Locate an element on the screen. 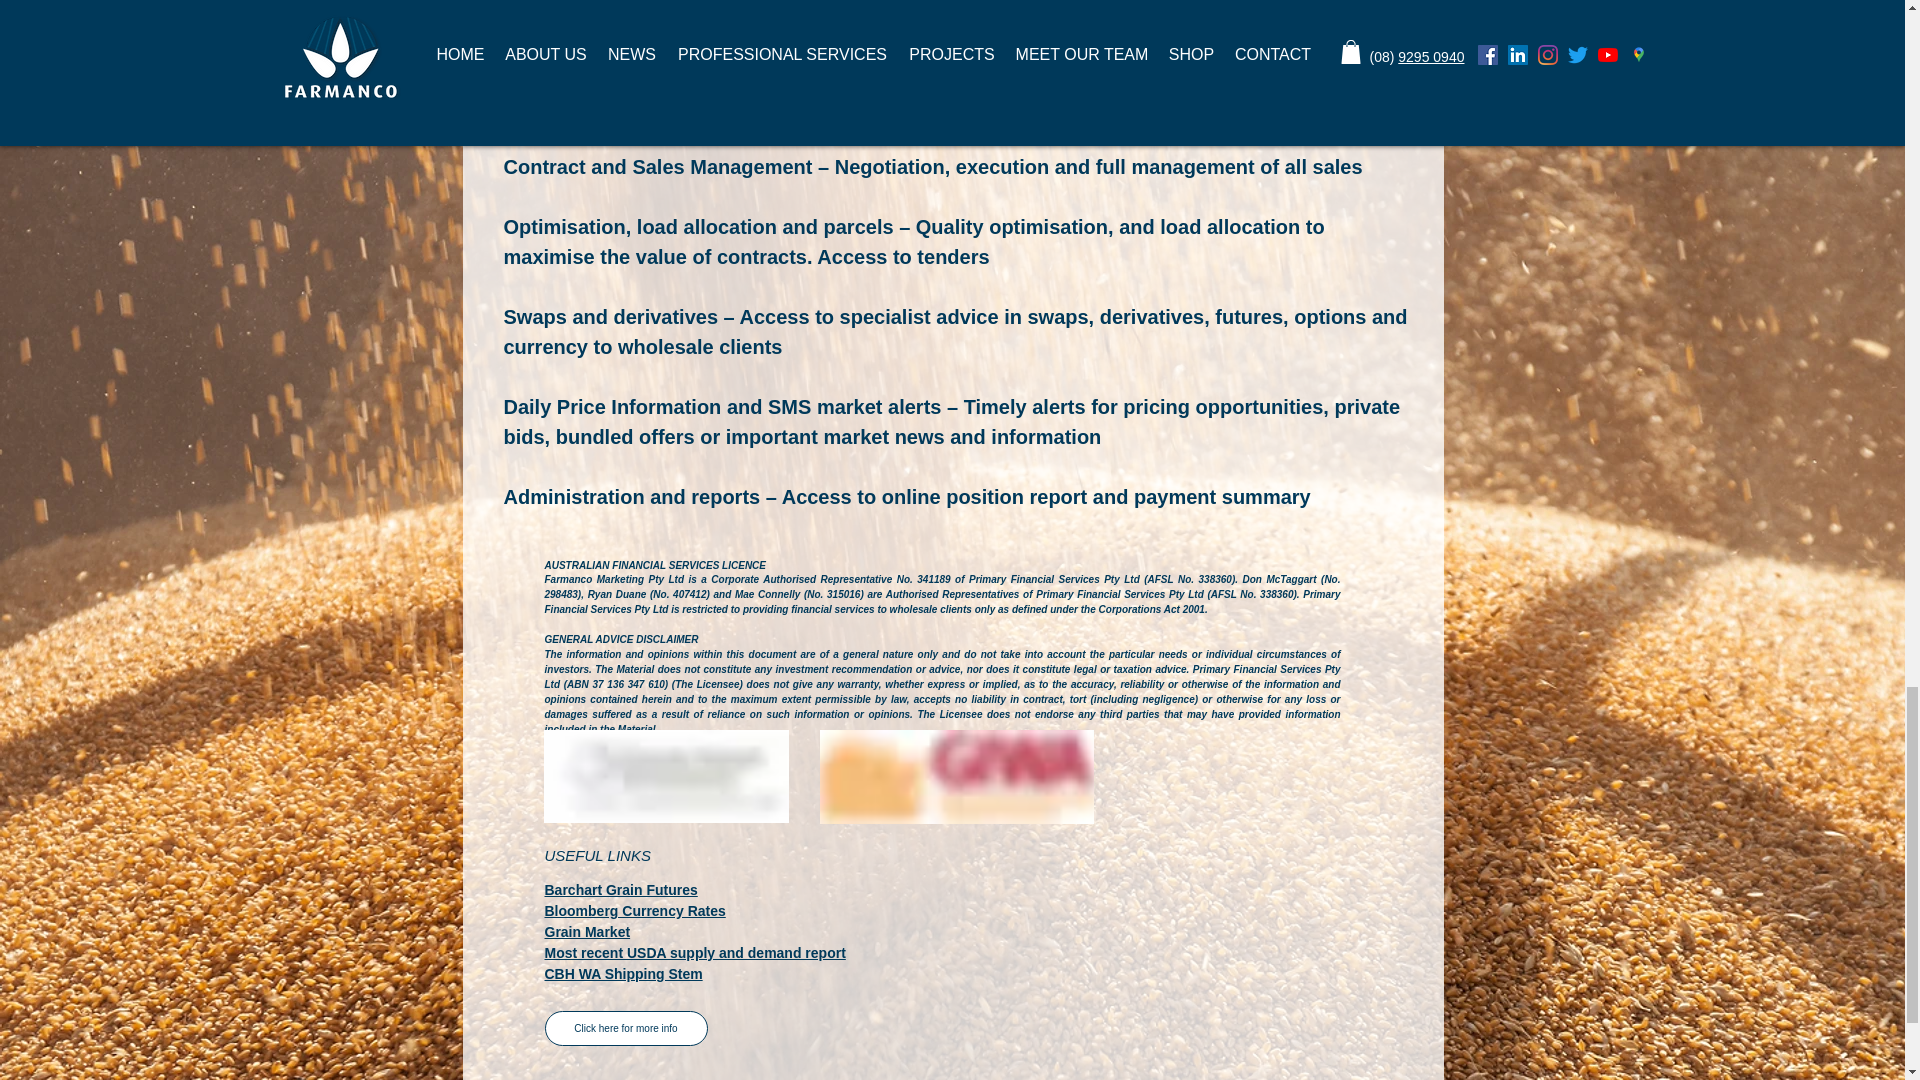  Click here for more info is located at coordinates (624, 1028).